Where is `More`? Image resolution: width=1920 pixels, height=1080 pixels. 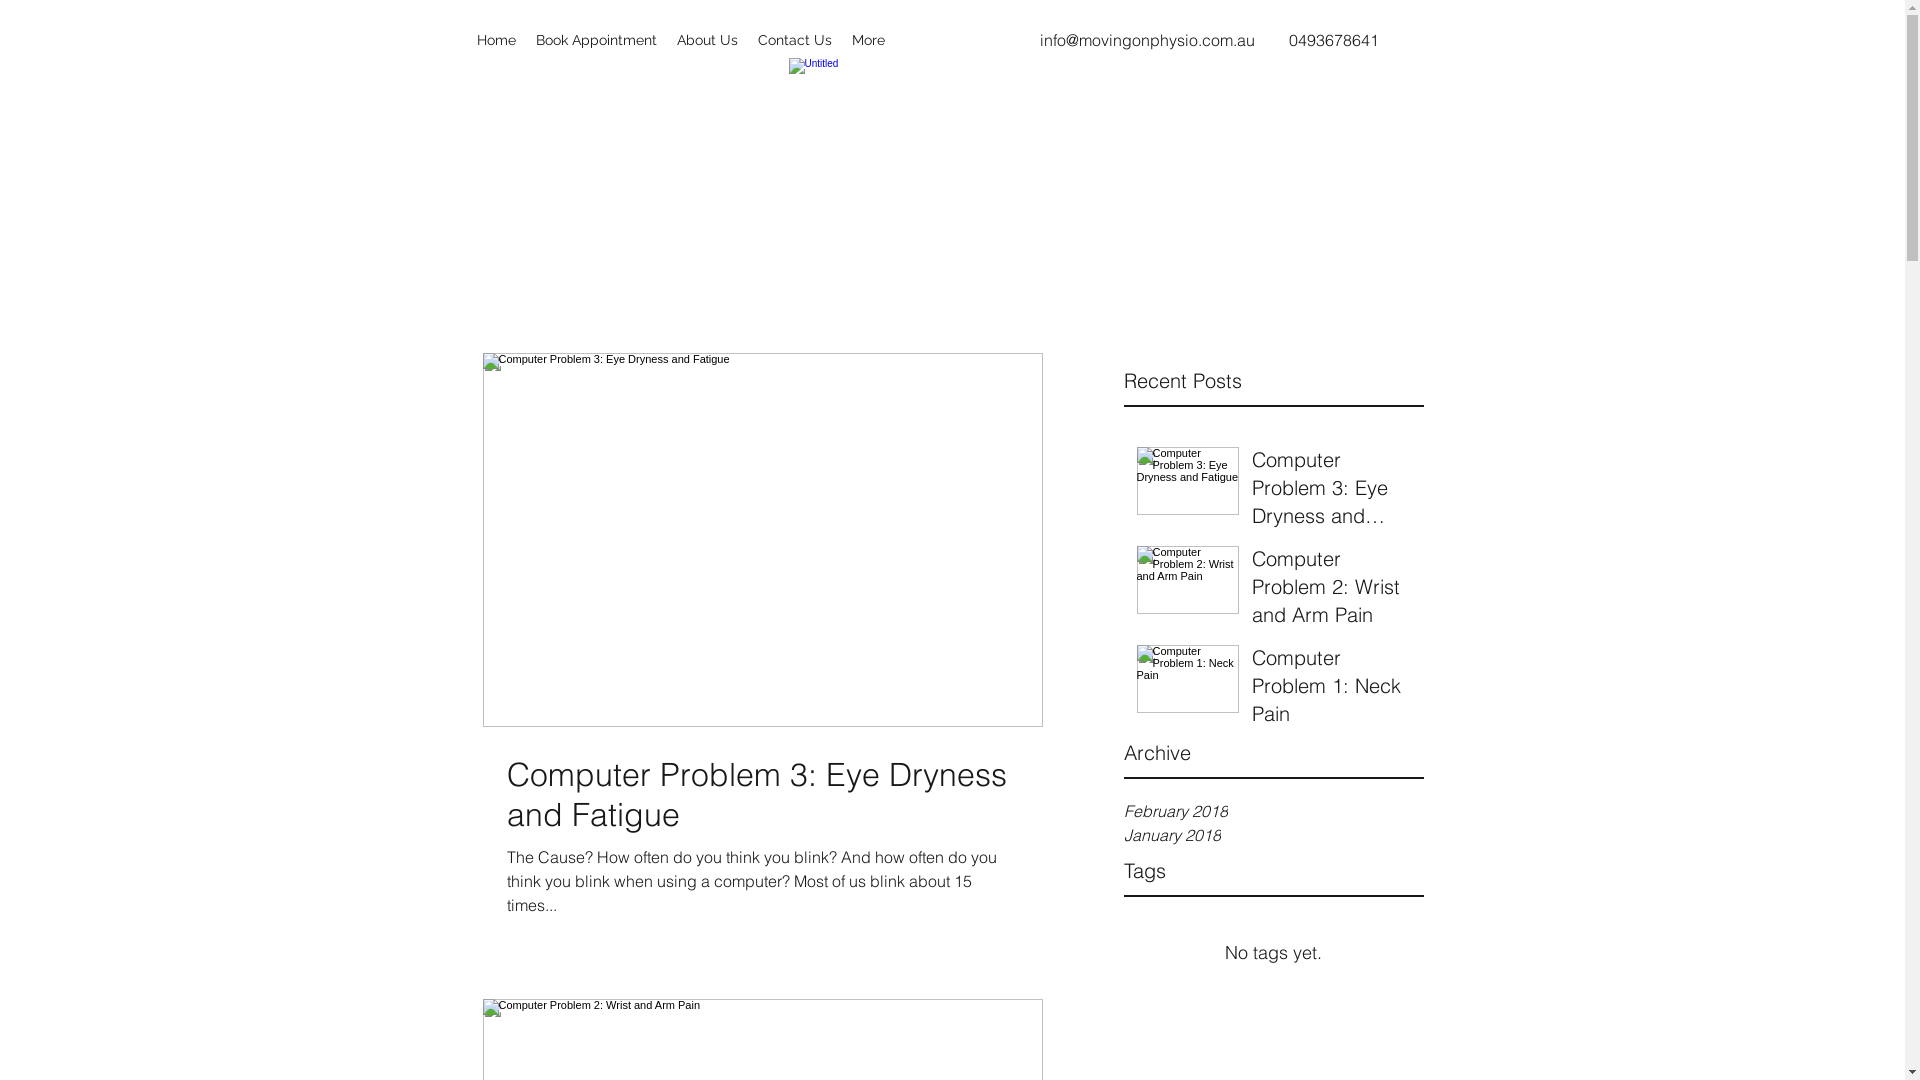 More is located at coordinates (868, 40).